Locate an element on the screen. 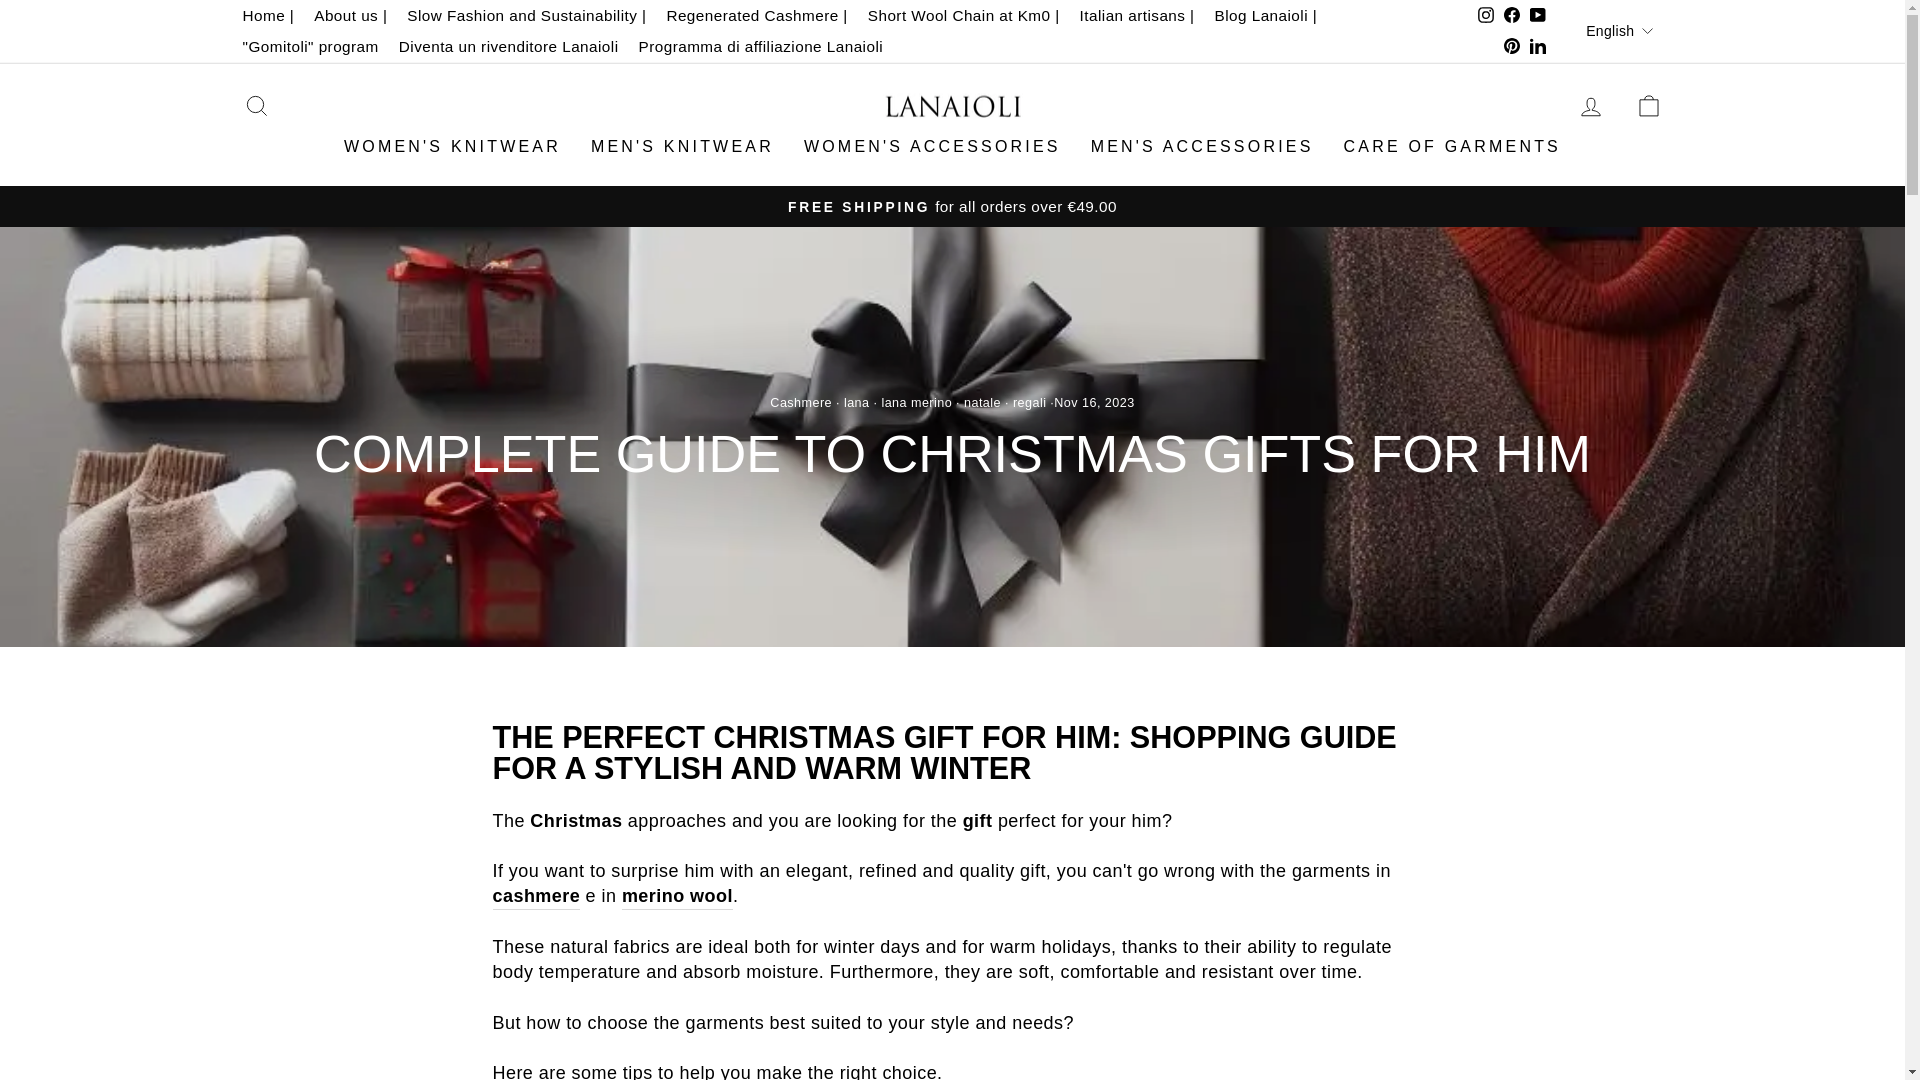 Image resolution: width=1920 pixels, height=1080 pixels. ACCOUNT is located at coordinates (1590, 106).